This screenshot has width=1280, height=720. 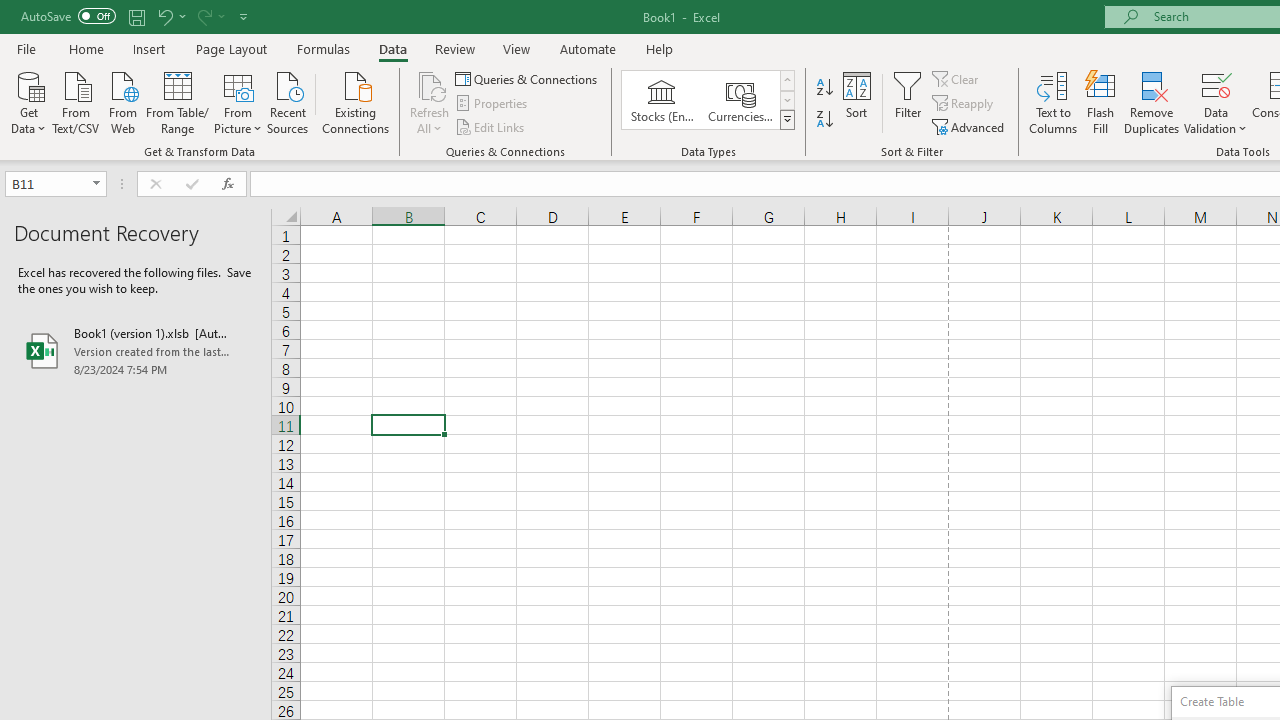 I want to click on Data, so click(x=392, y=48).